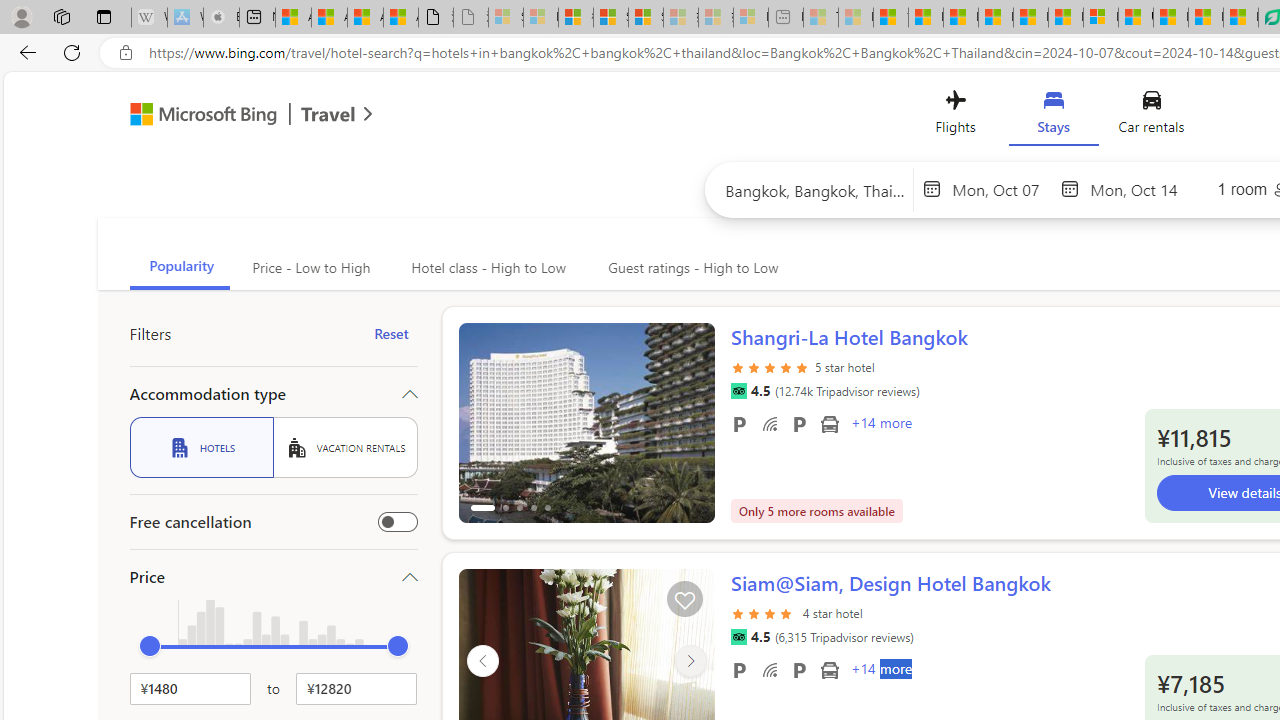 This screenshot has width=1280, height=720. Describe the element at coordinates (345, 447) in the screenshot. I see `VACATION RENTALS` at that location.